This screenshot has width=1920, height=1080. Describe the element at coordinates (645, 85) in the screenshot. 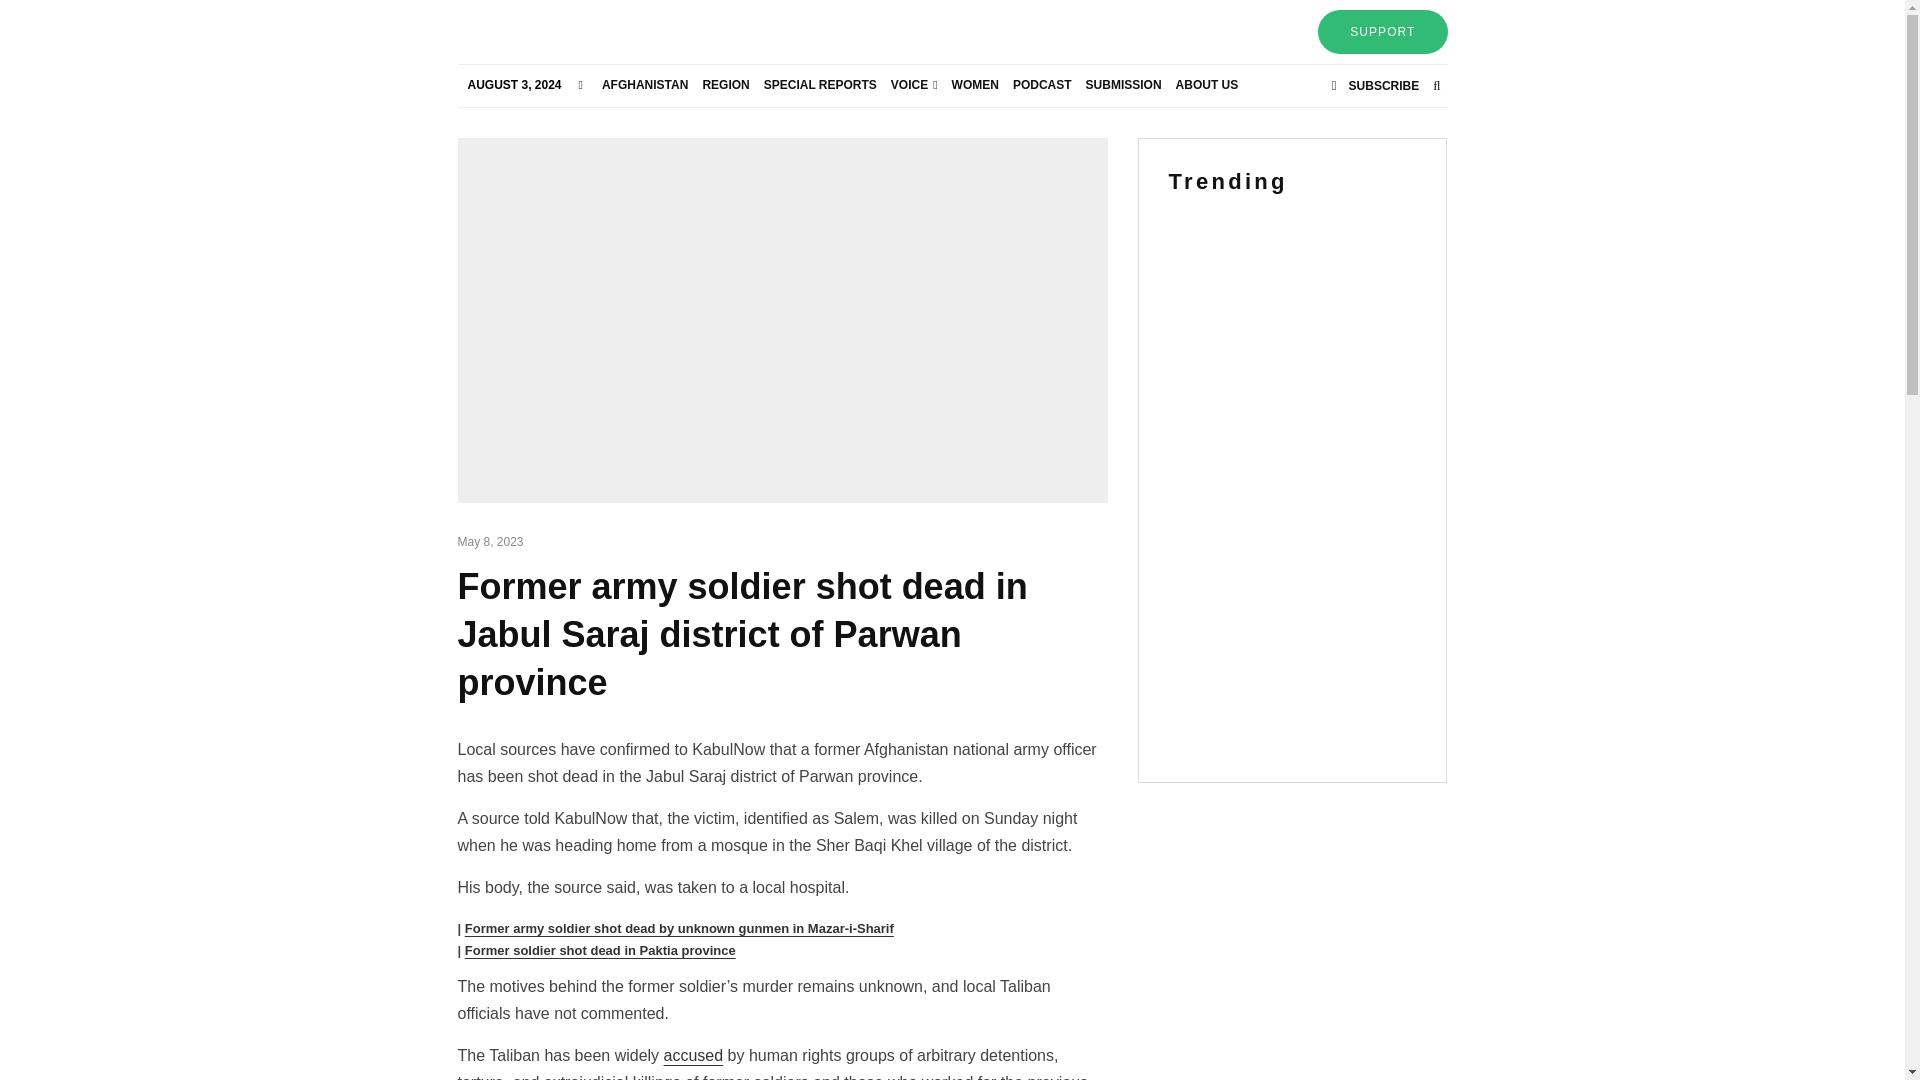

I see `AFGHANISTAN` at that location.